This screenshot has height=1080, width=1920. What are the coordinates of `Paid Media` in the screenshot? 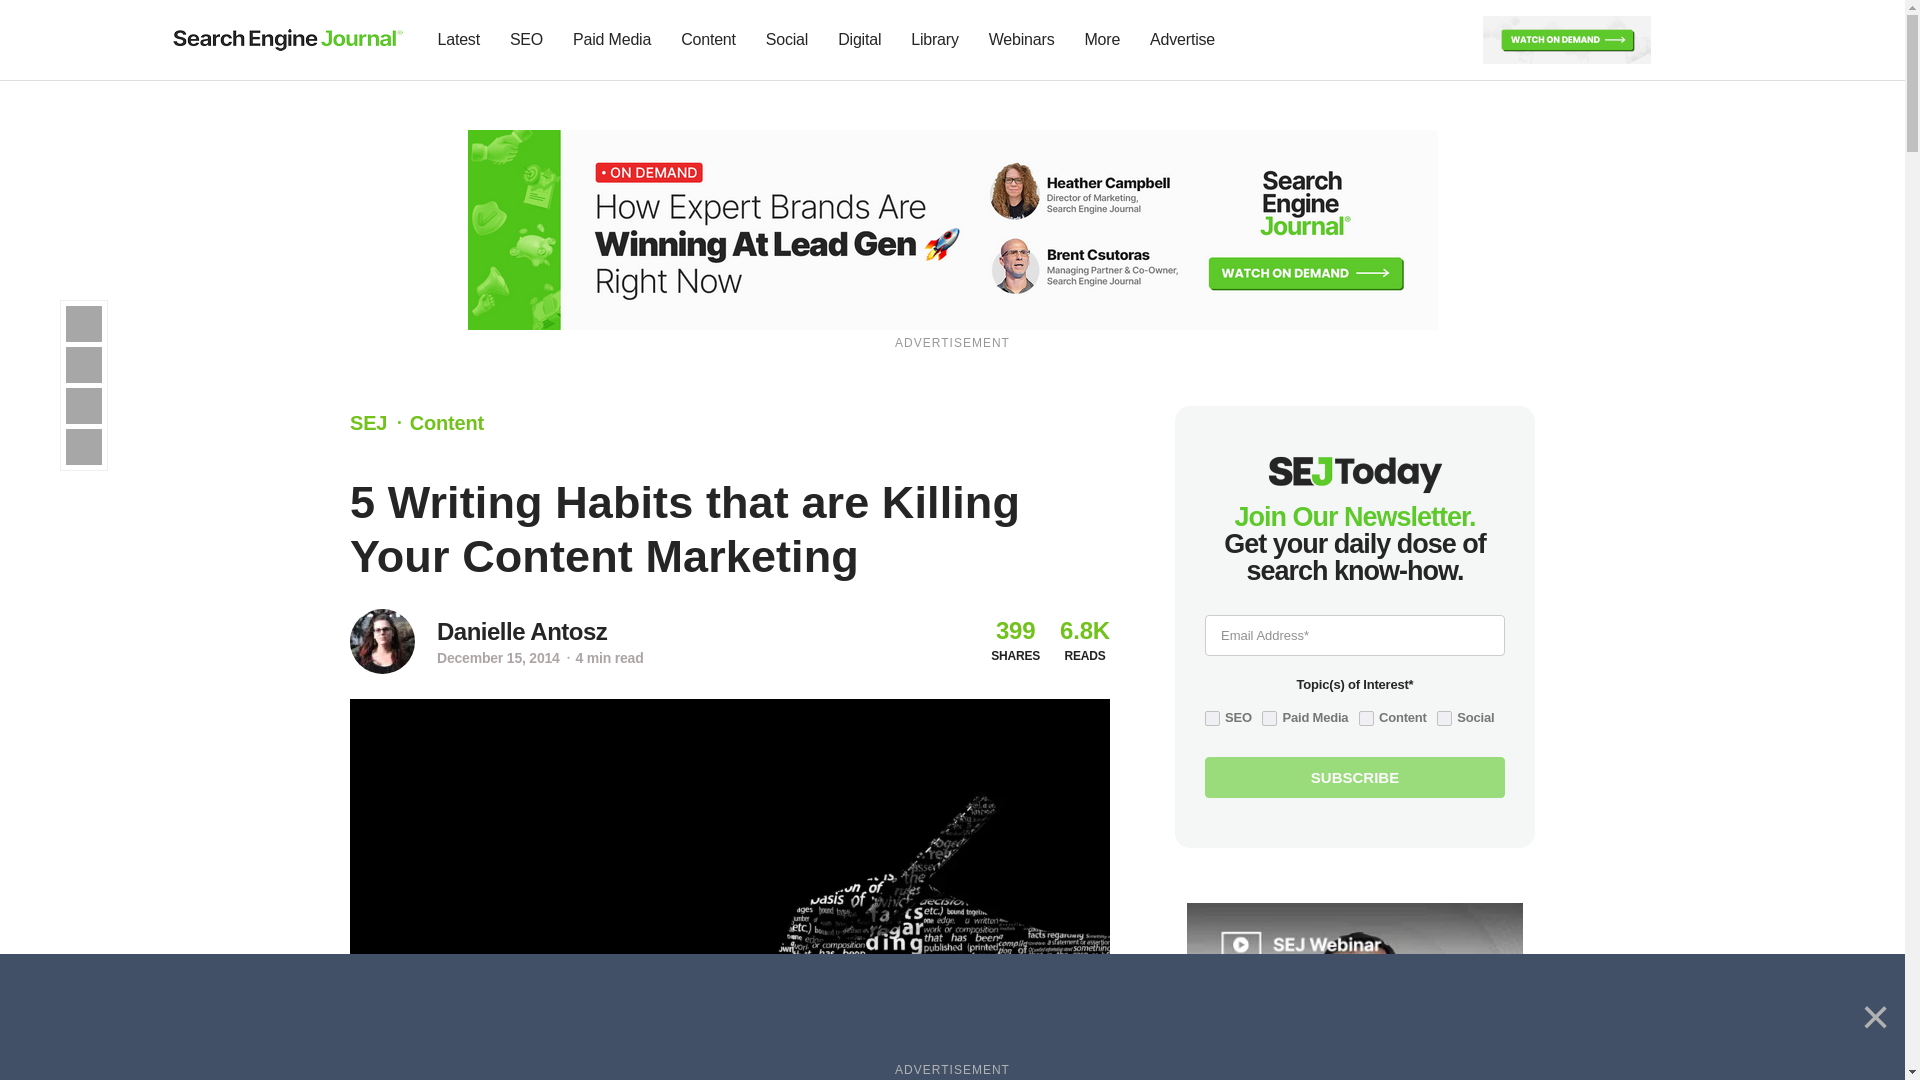 It's located at (612, 40).